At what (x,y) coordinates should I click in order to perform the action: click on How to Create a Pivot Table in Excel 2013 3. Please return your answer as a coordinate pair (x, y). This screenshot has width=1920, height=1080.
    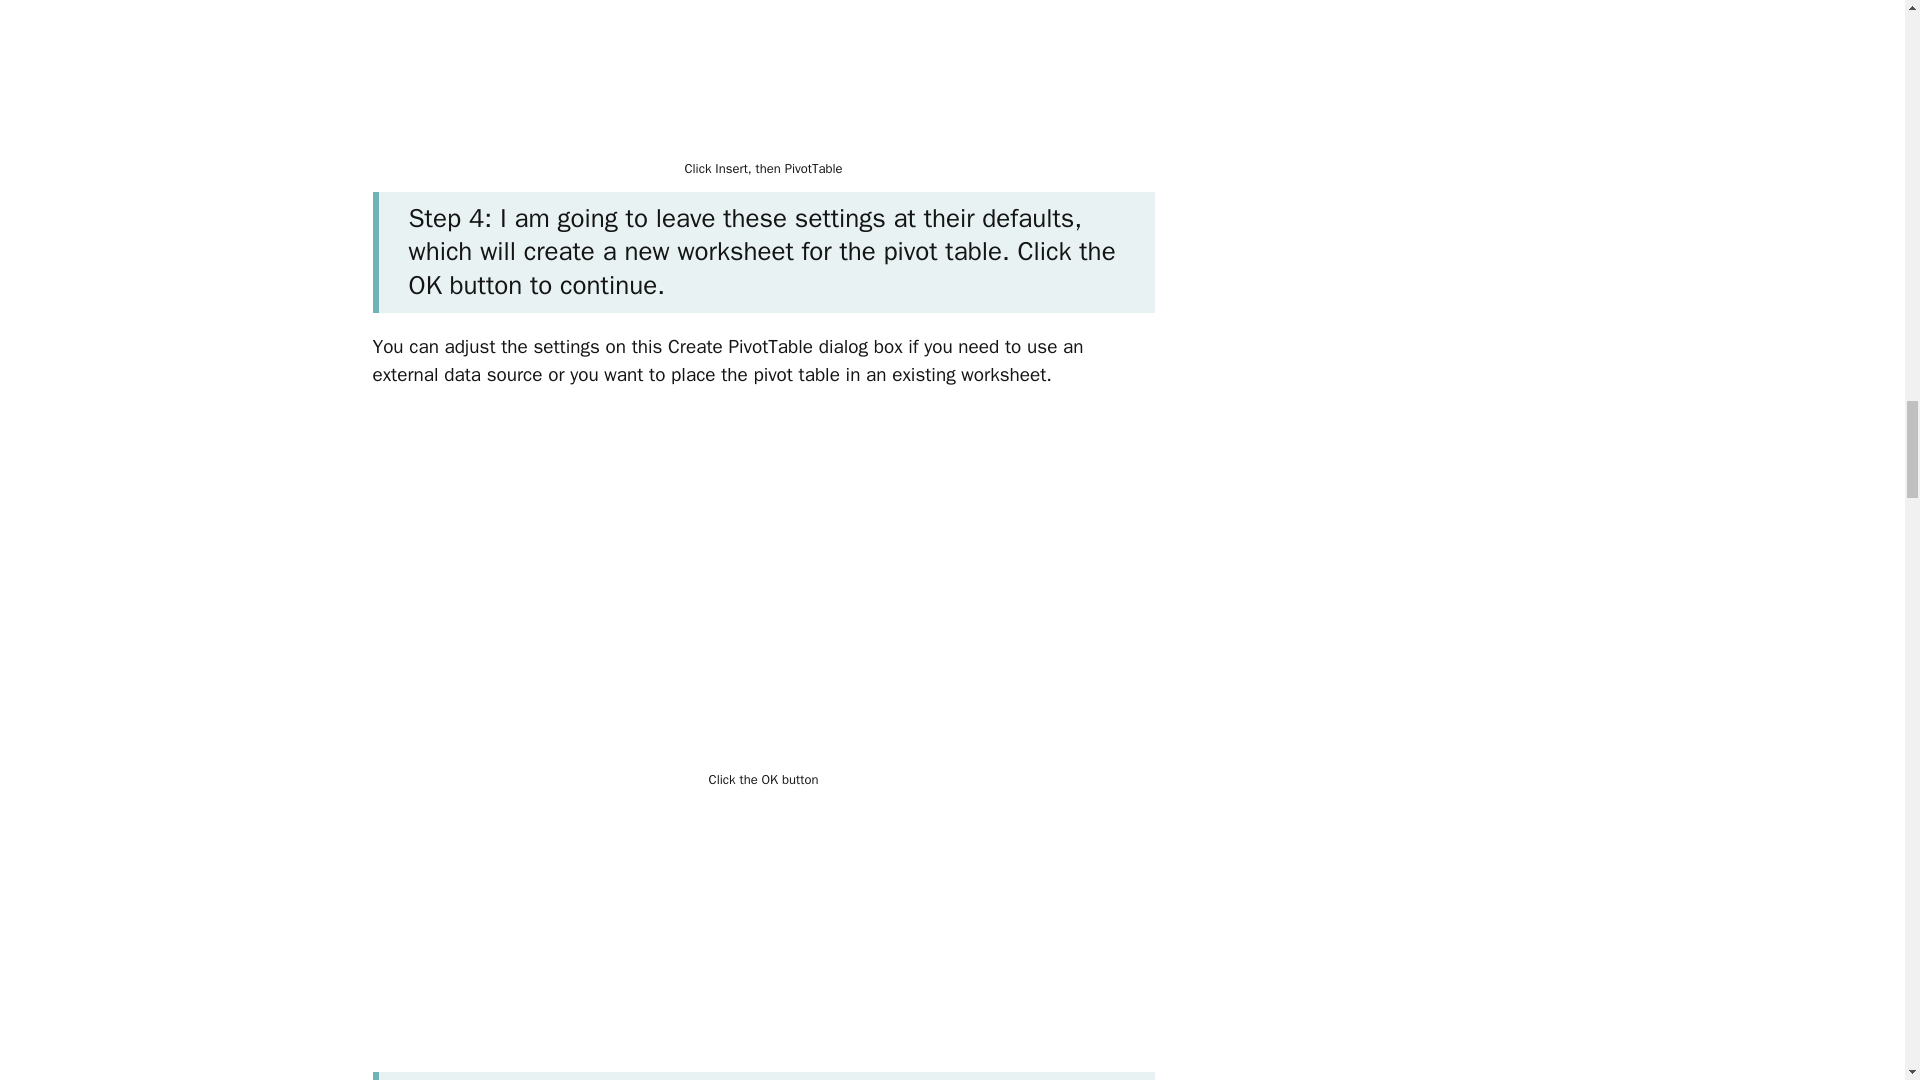
    Looking at the image, I should click on (764, 590).